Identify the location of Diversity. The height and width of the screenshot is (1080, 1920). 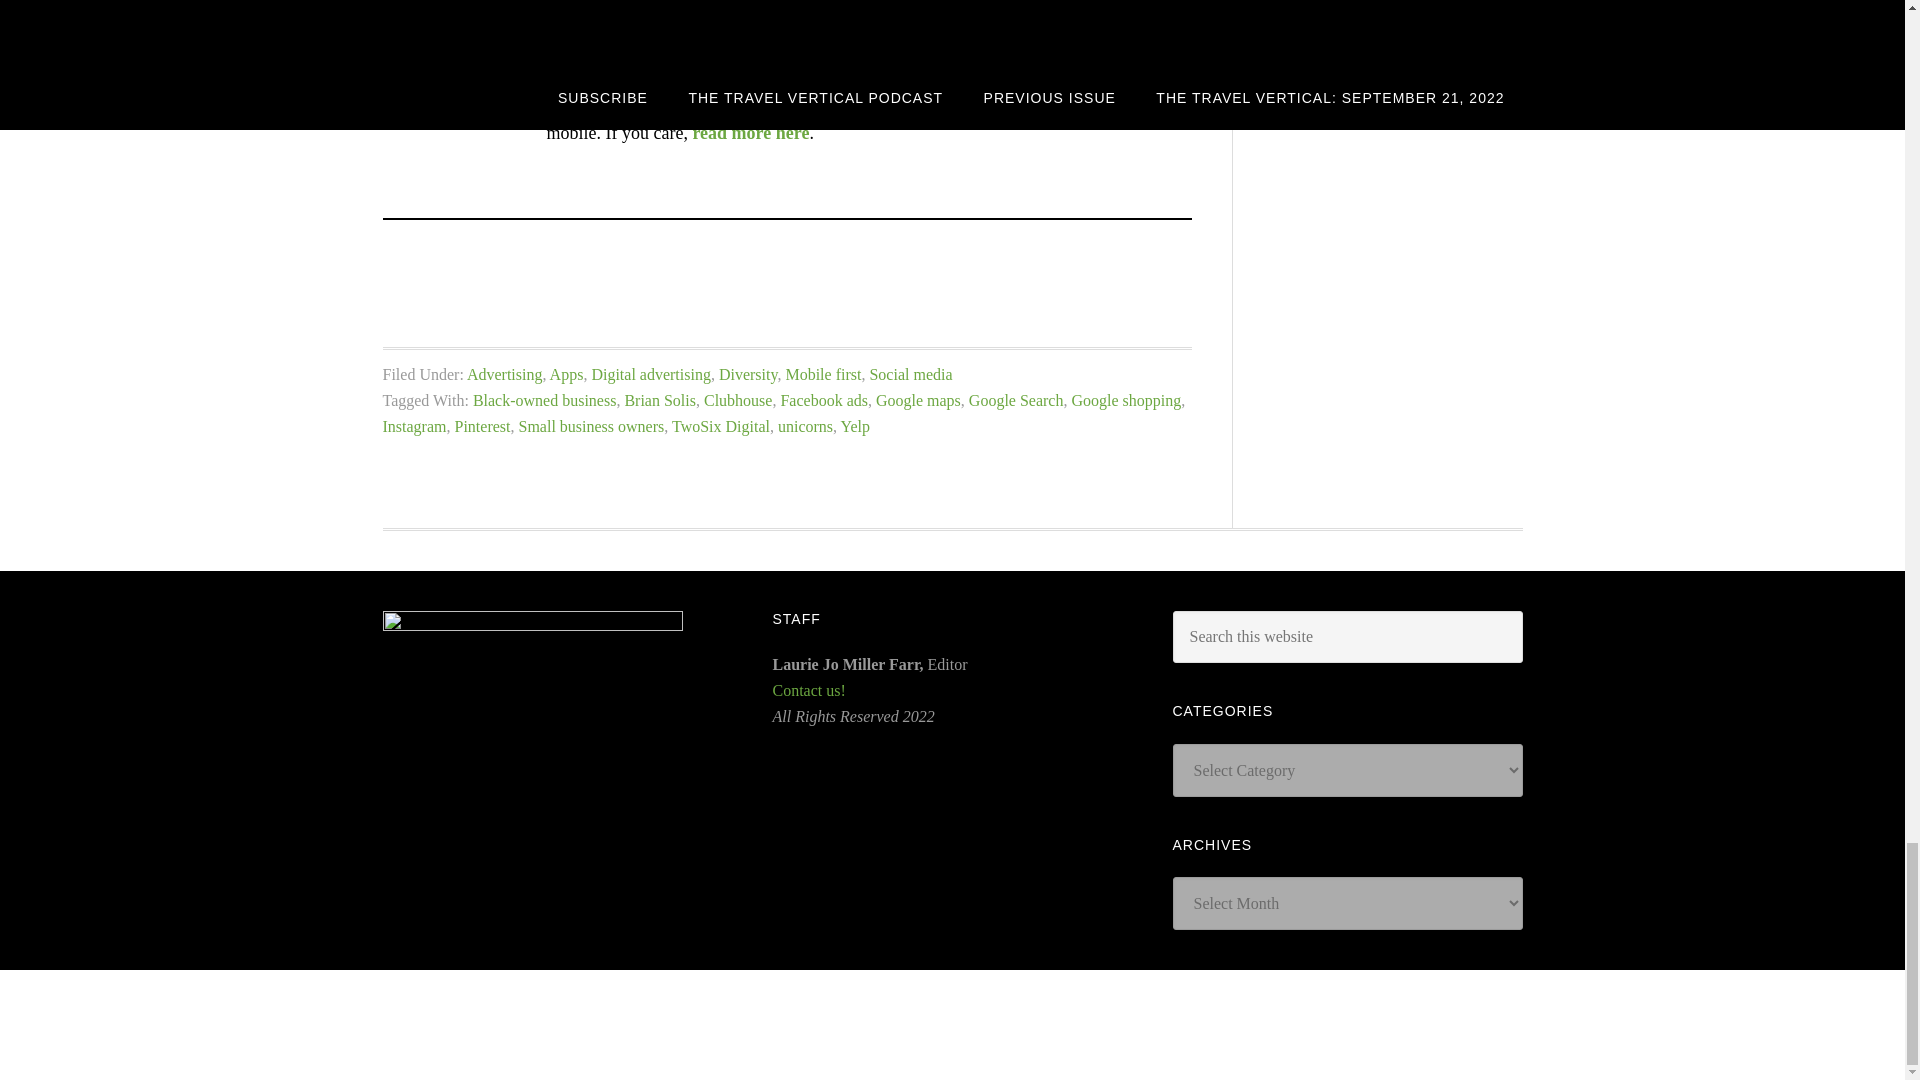
(748, 374).